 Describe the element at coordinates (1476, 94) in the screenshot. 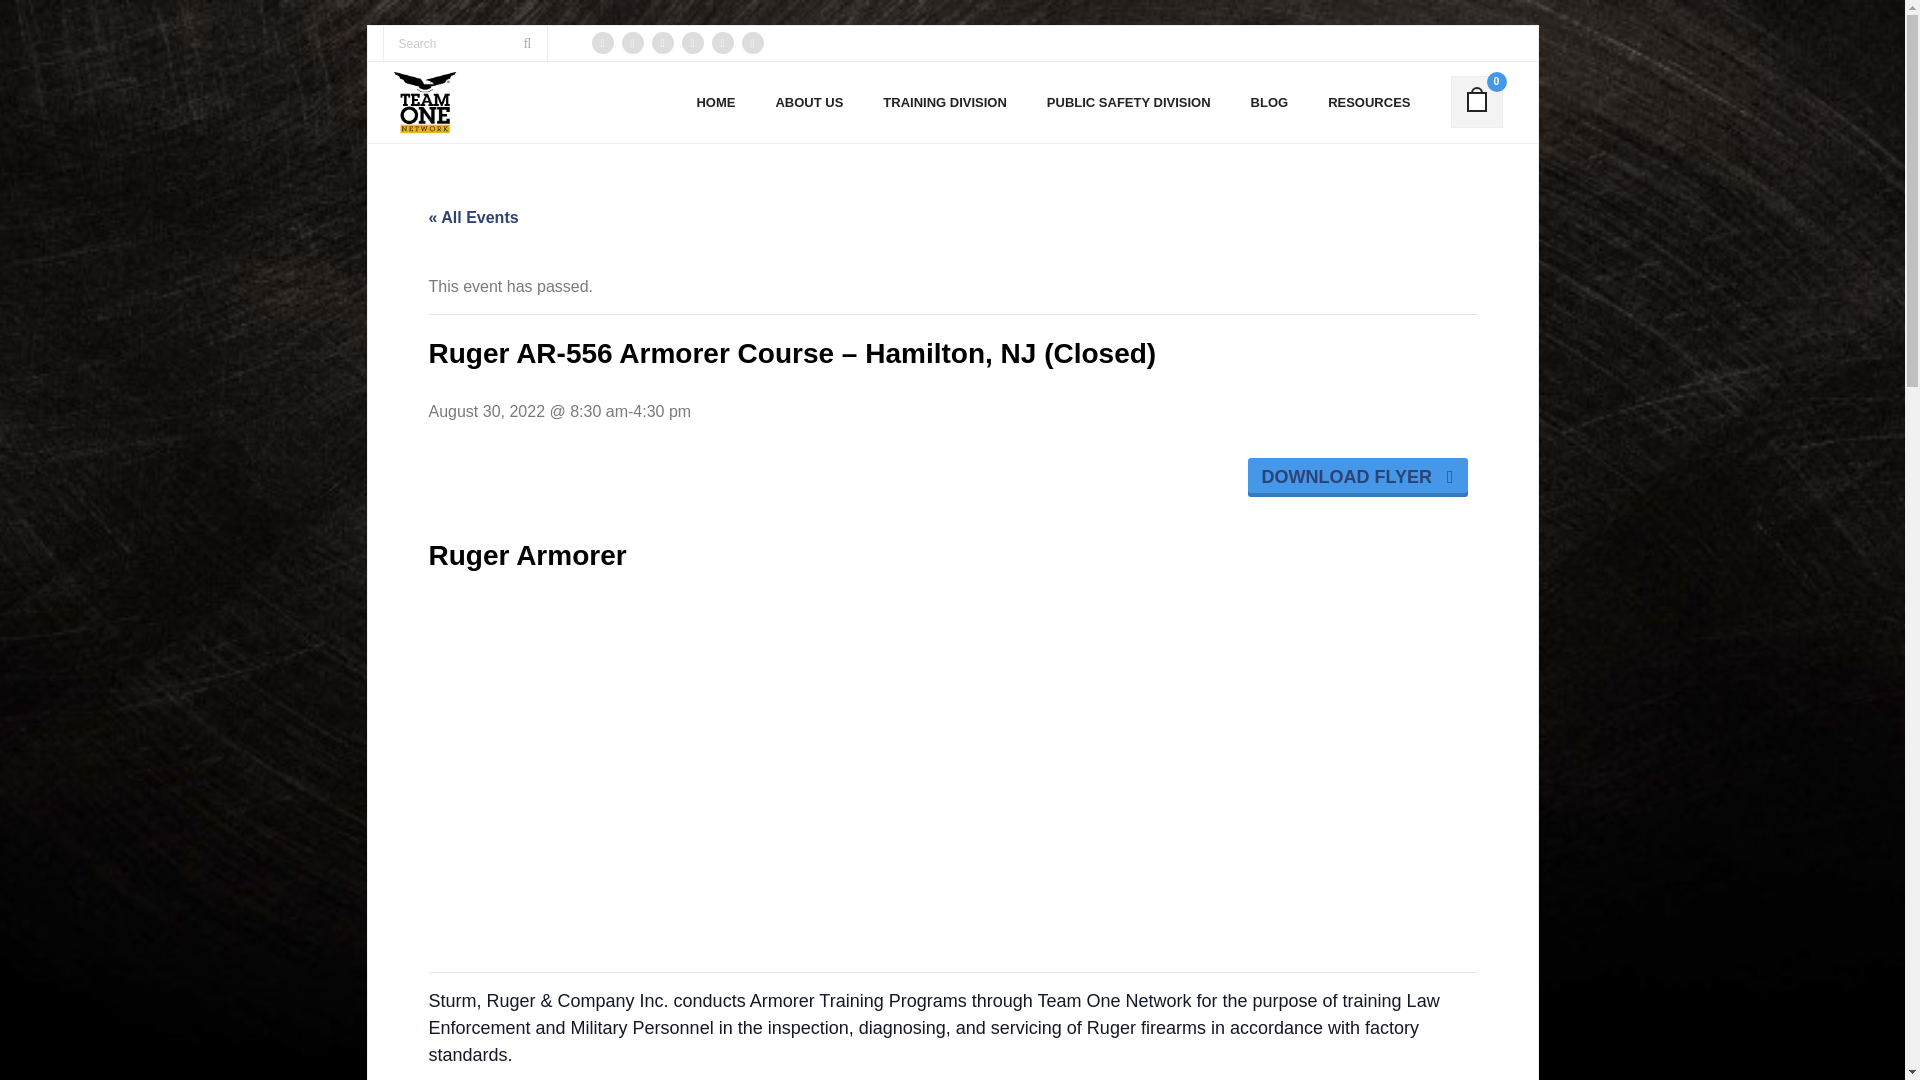

I see `Start shopping` at that location.